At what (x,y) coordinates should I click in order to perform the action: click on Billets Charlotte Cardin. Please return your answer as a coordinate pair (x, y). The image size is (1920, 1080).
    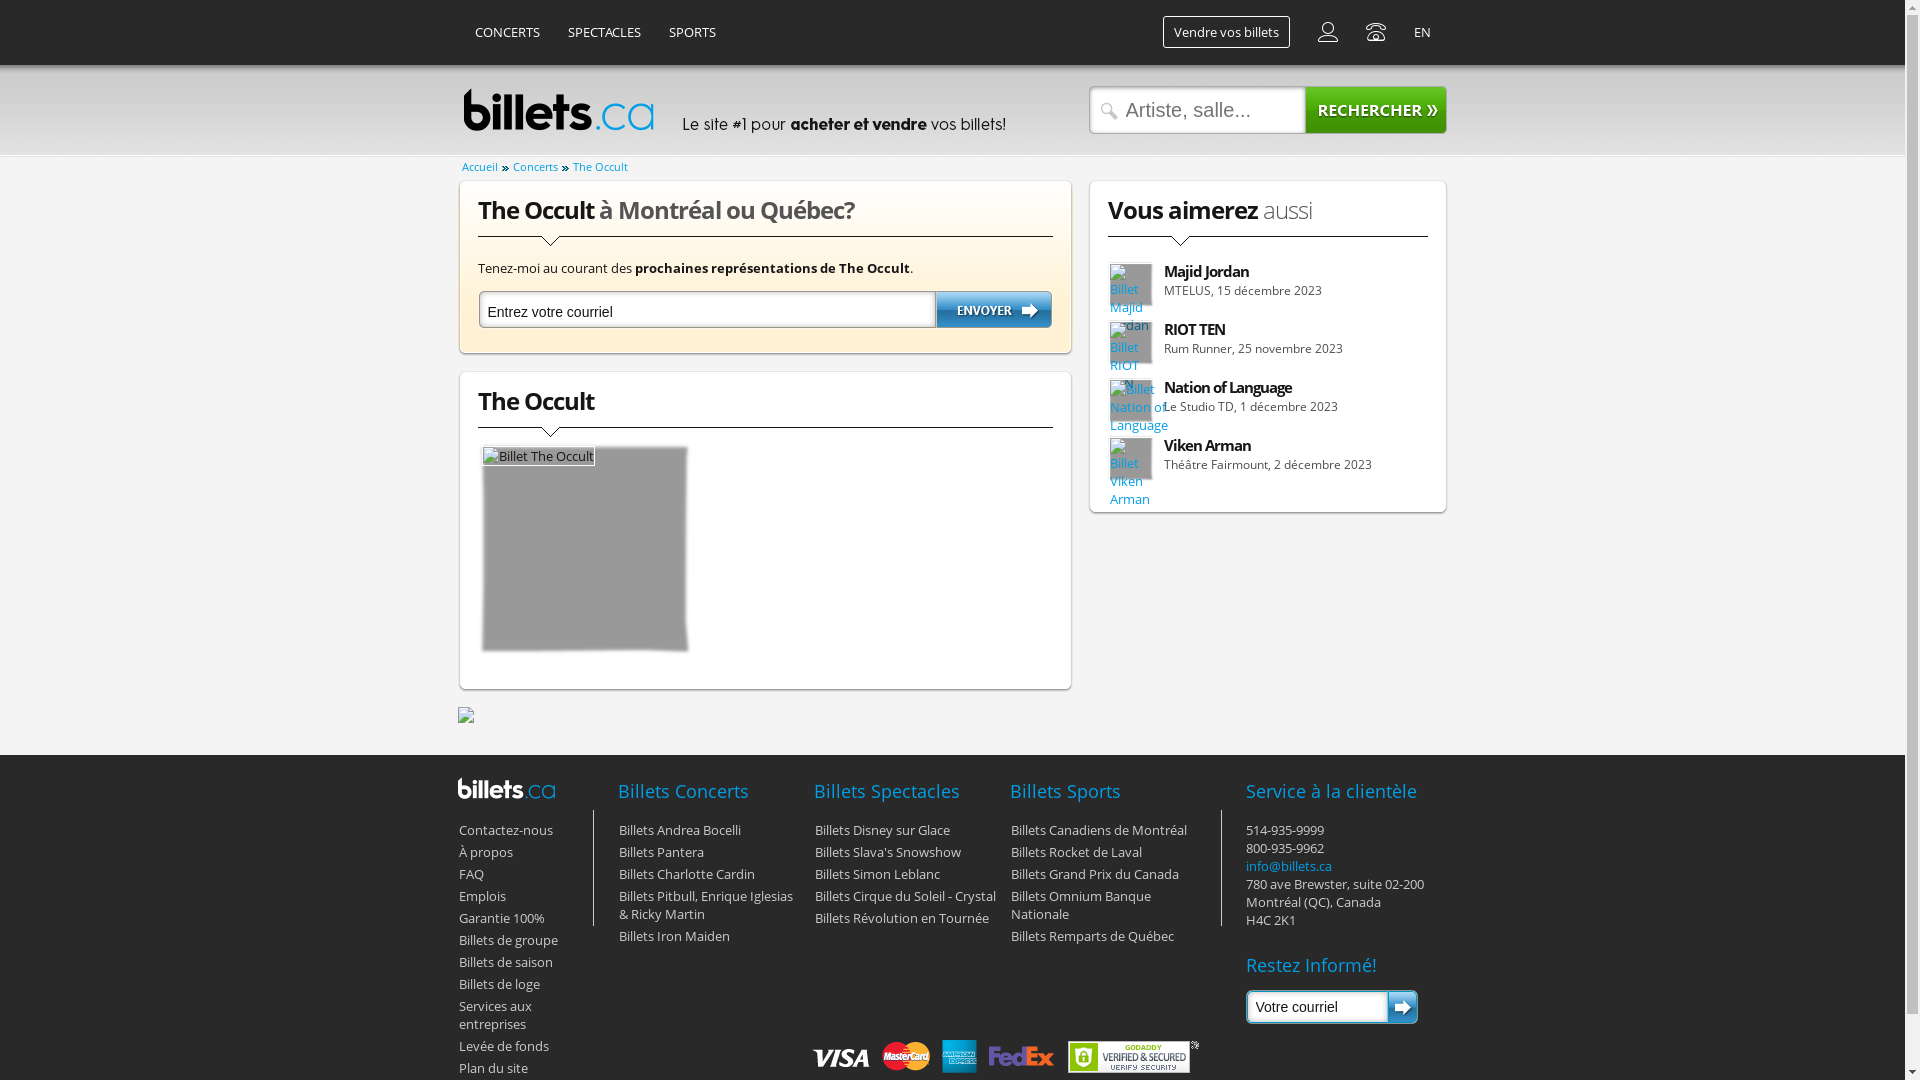
    Looking at the image, I should click on (686, 874).